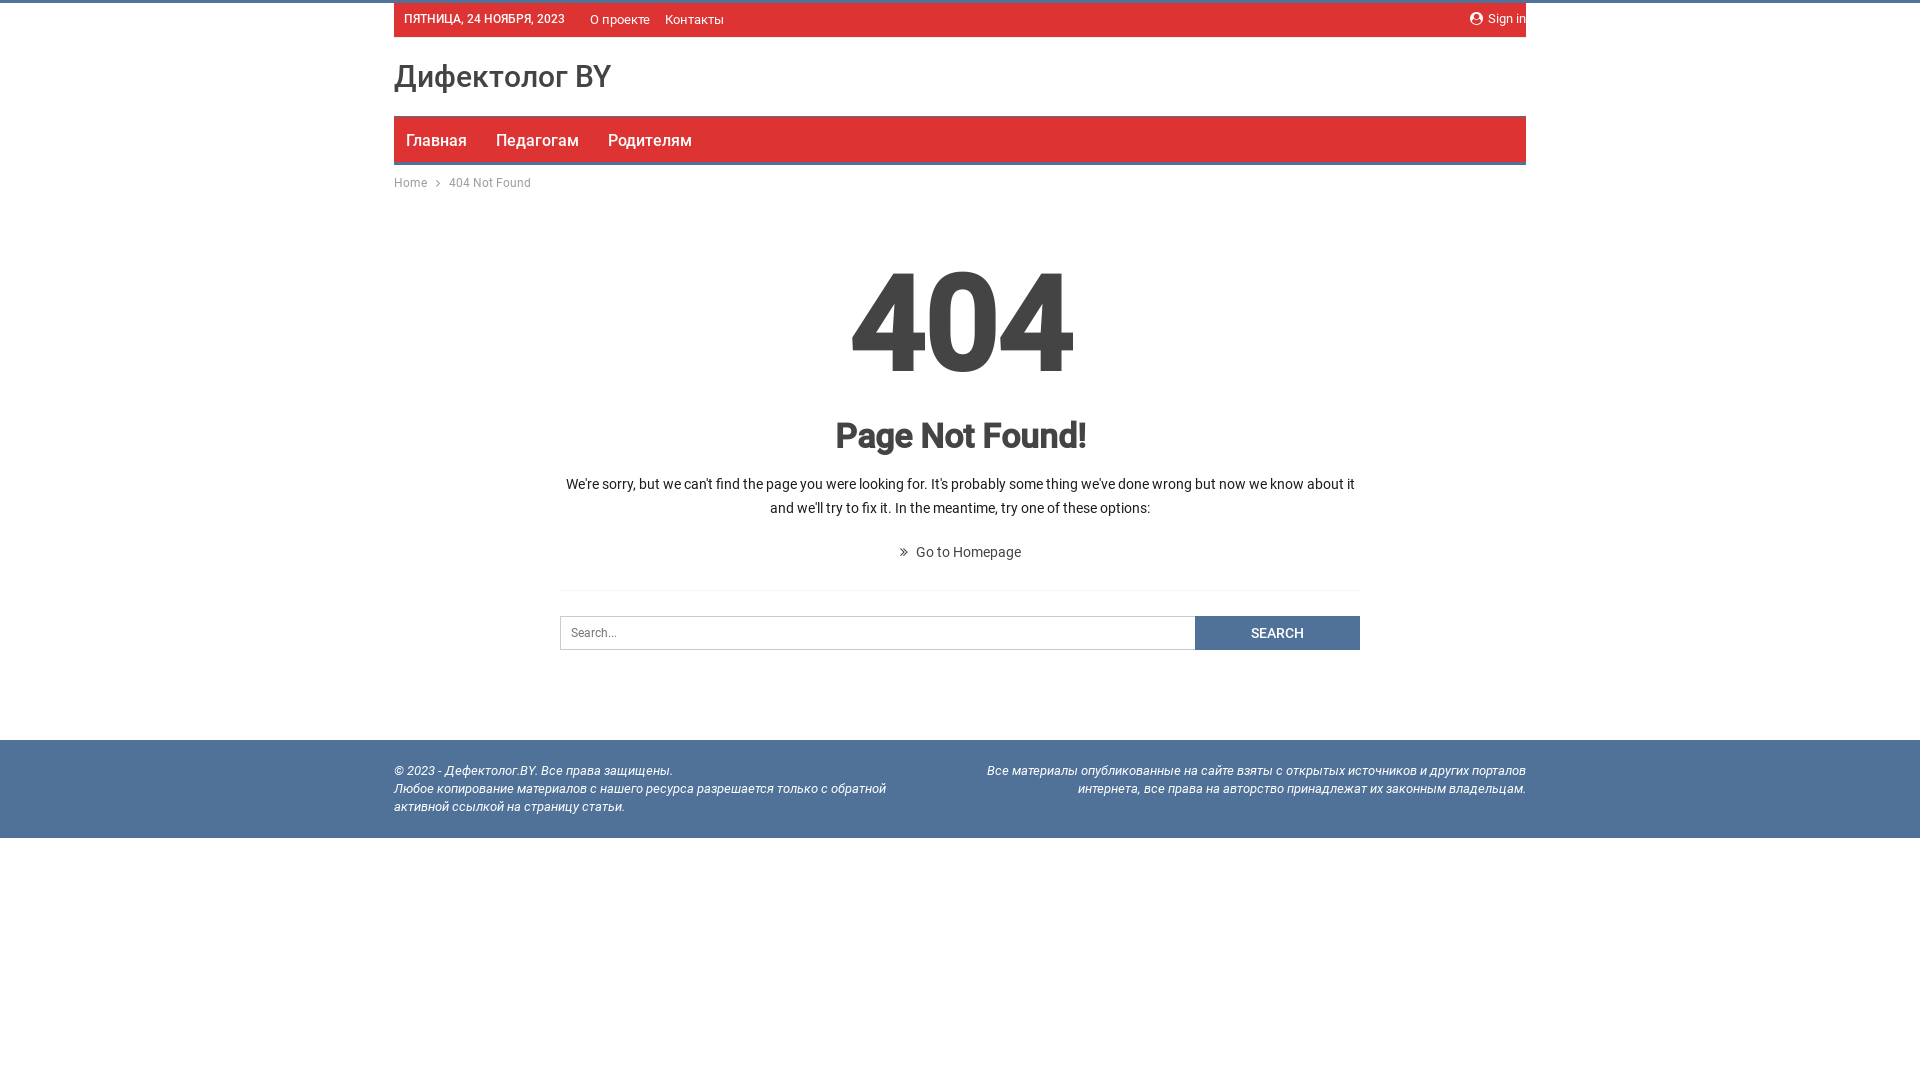  What do you see at coordinates (960, 633) in the screenshot?
I see `Search for:` at bounding box center [960, 633].